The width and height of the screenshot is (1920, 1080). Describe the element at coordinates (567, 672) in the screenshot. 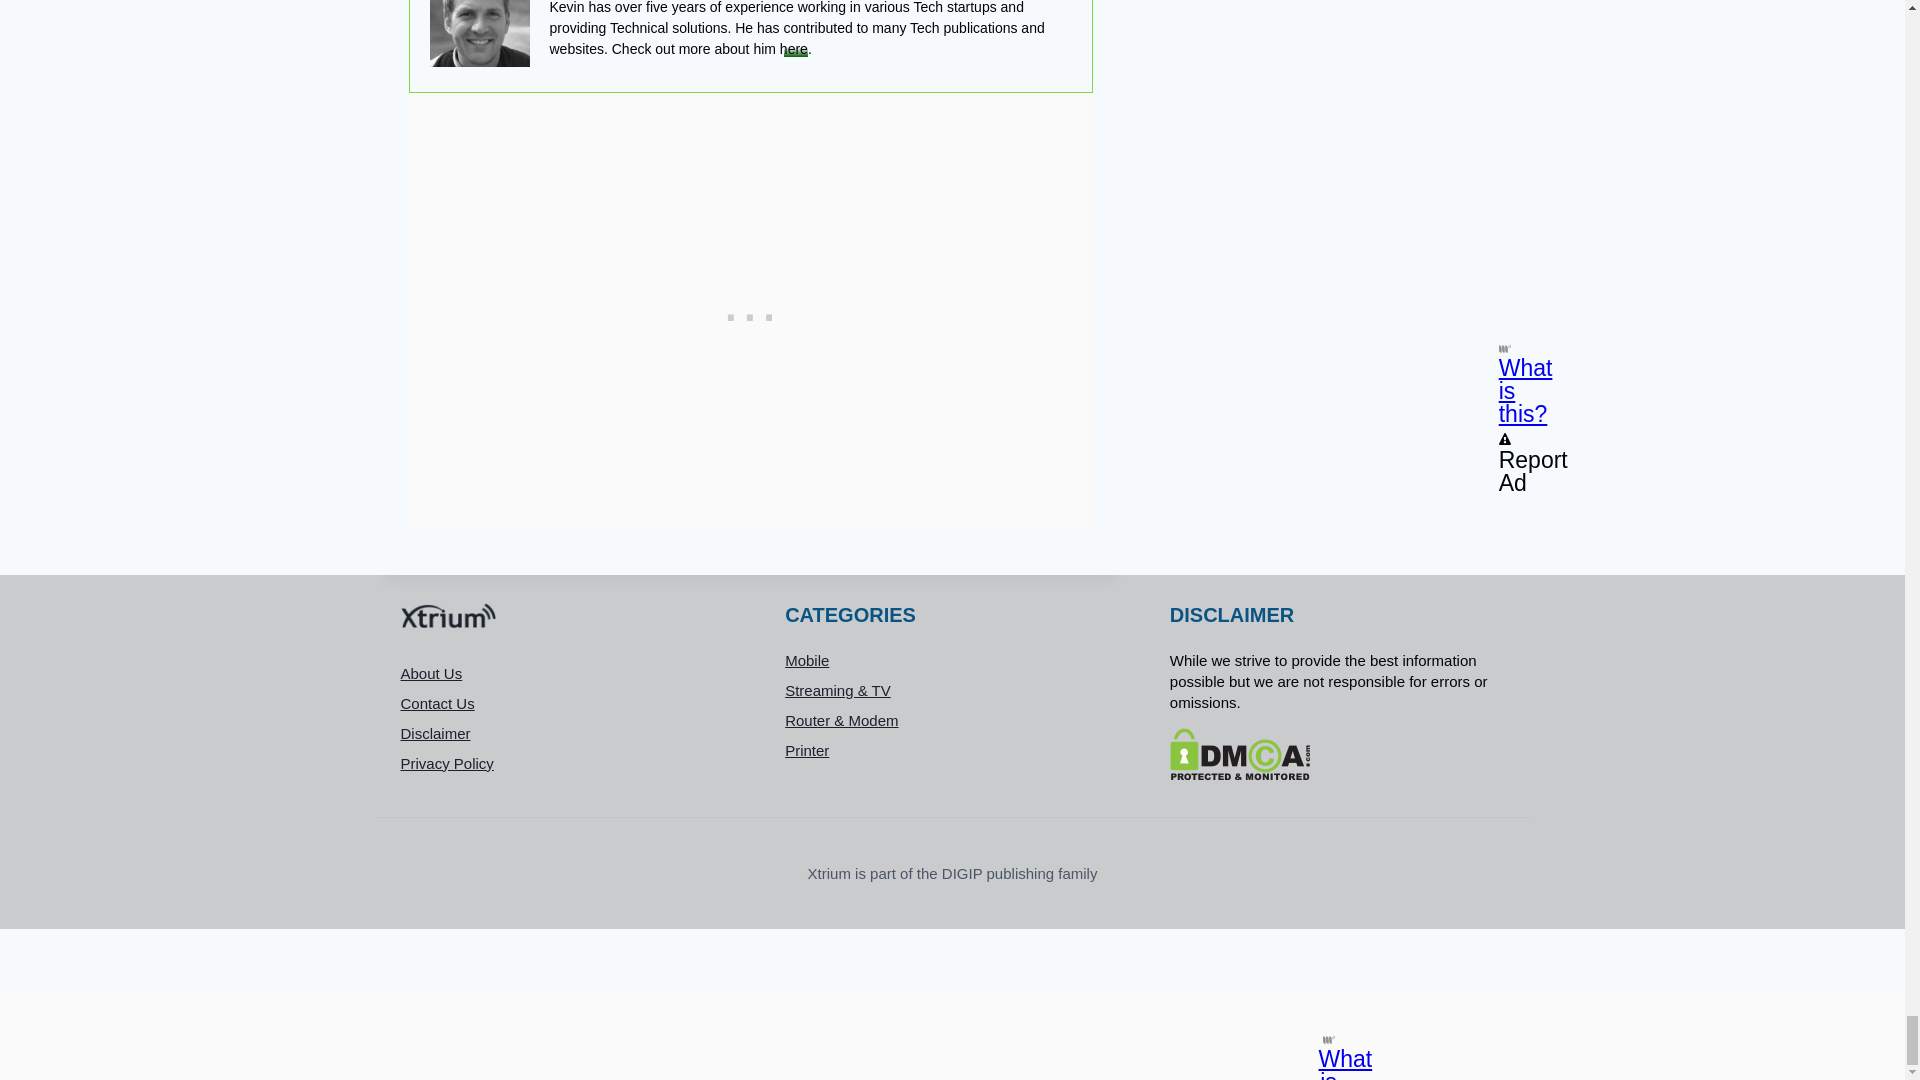

I see `About Us` at that location.